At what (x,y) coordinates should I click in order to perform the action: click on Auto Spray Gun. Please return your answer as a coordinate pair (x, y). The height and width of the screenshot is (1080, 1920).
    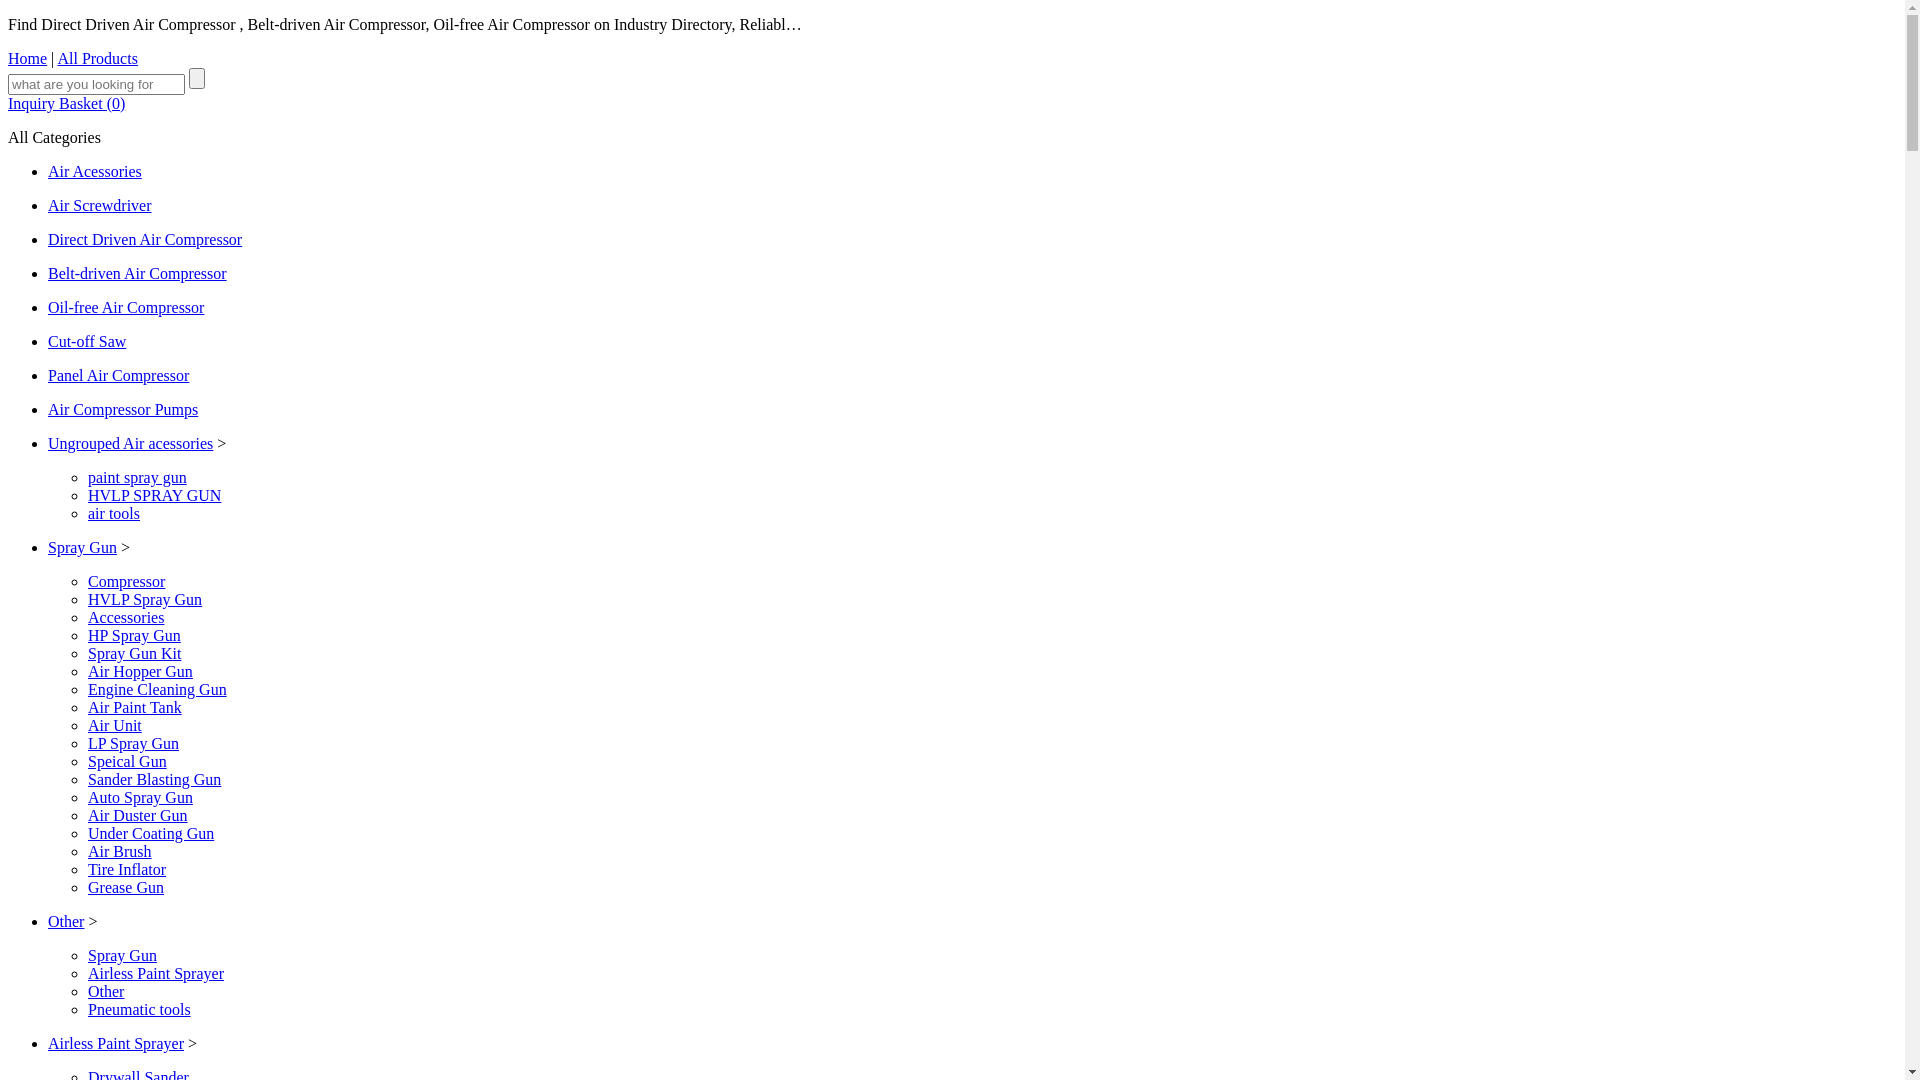
    Looking at the image, I should click on (140, 798).